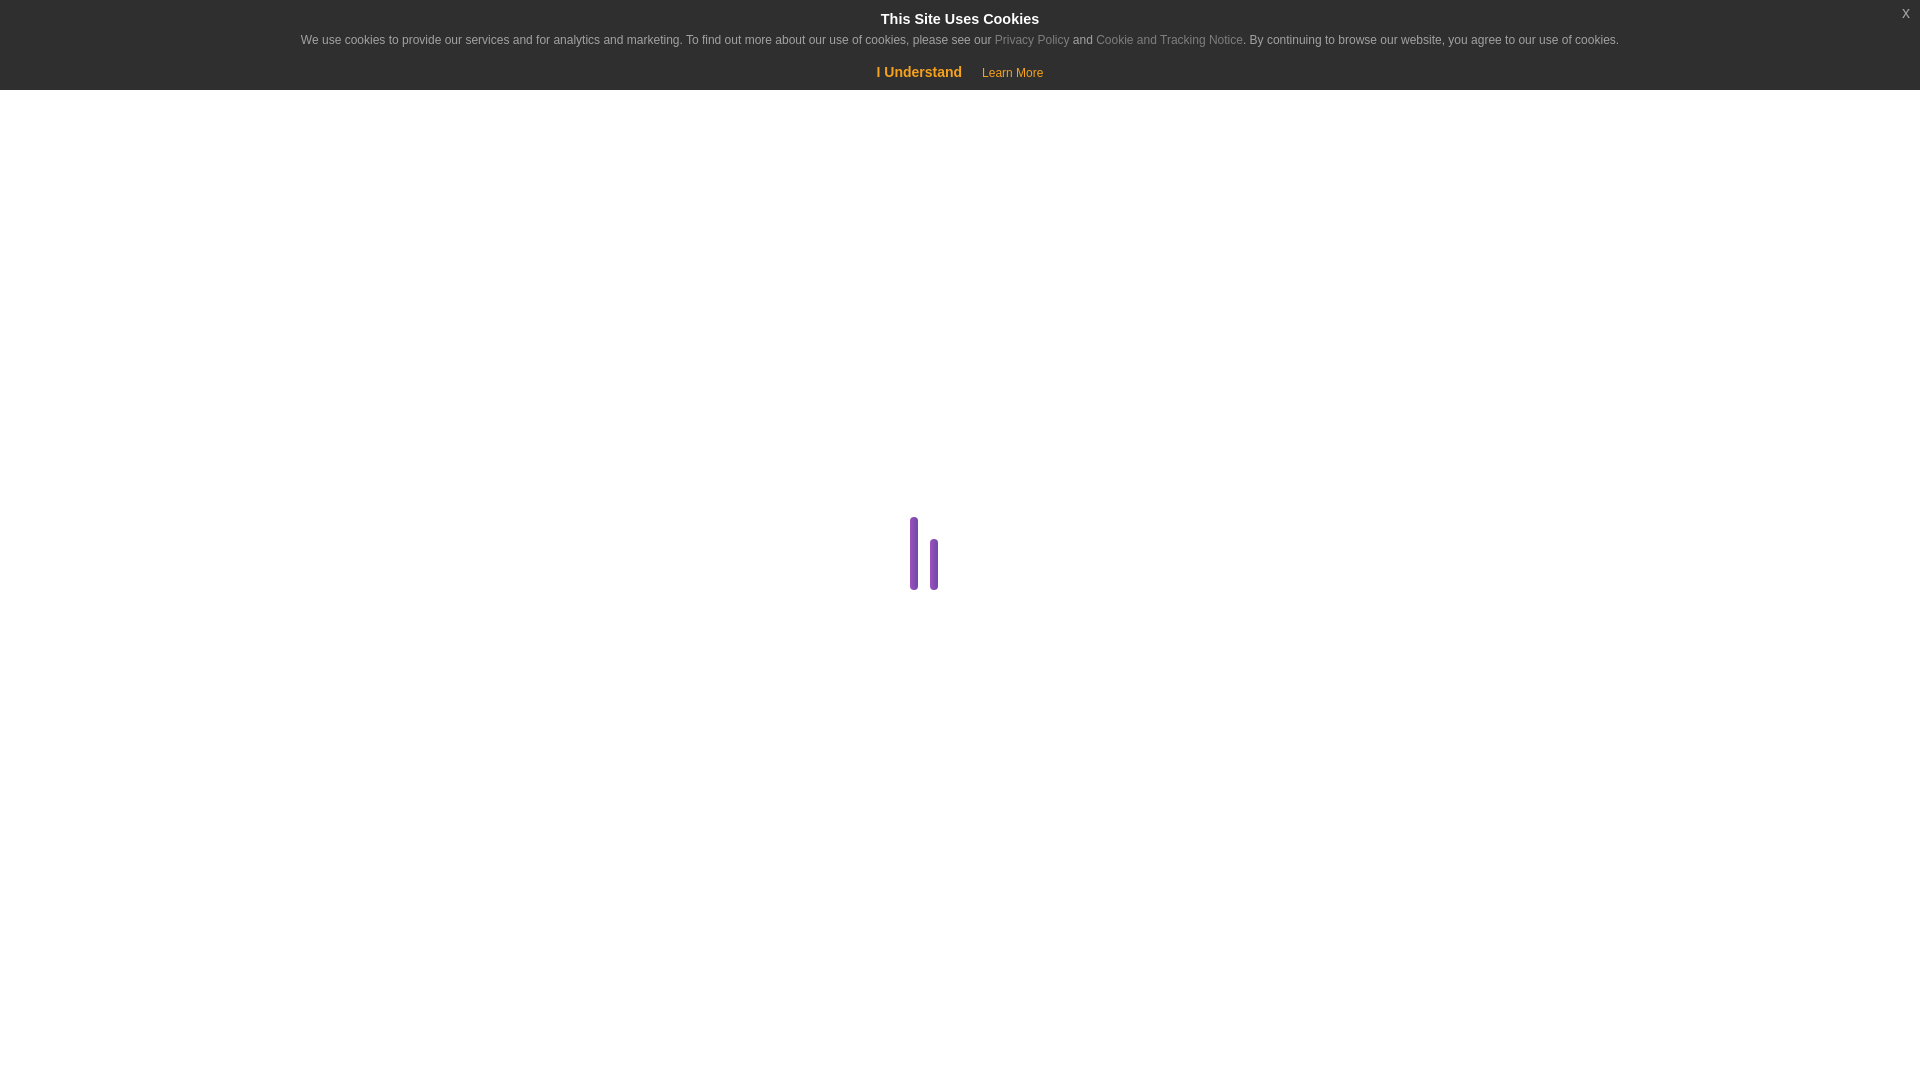  I want to click on Qeydiyyat, so click(170, 100).